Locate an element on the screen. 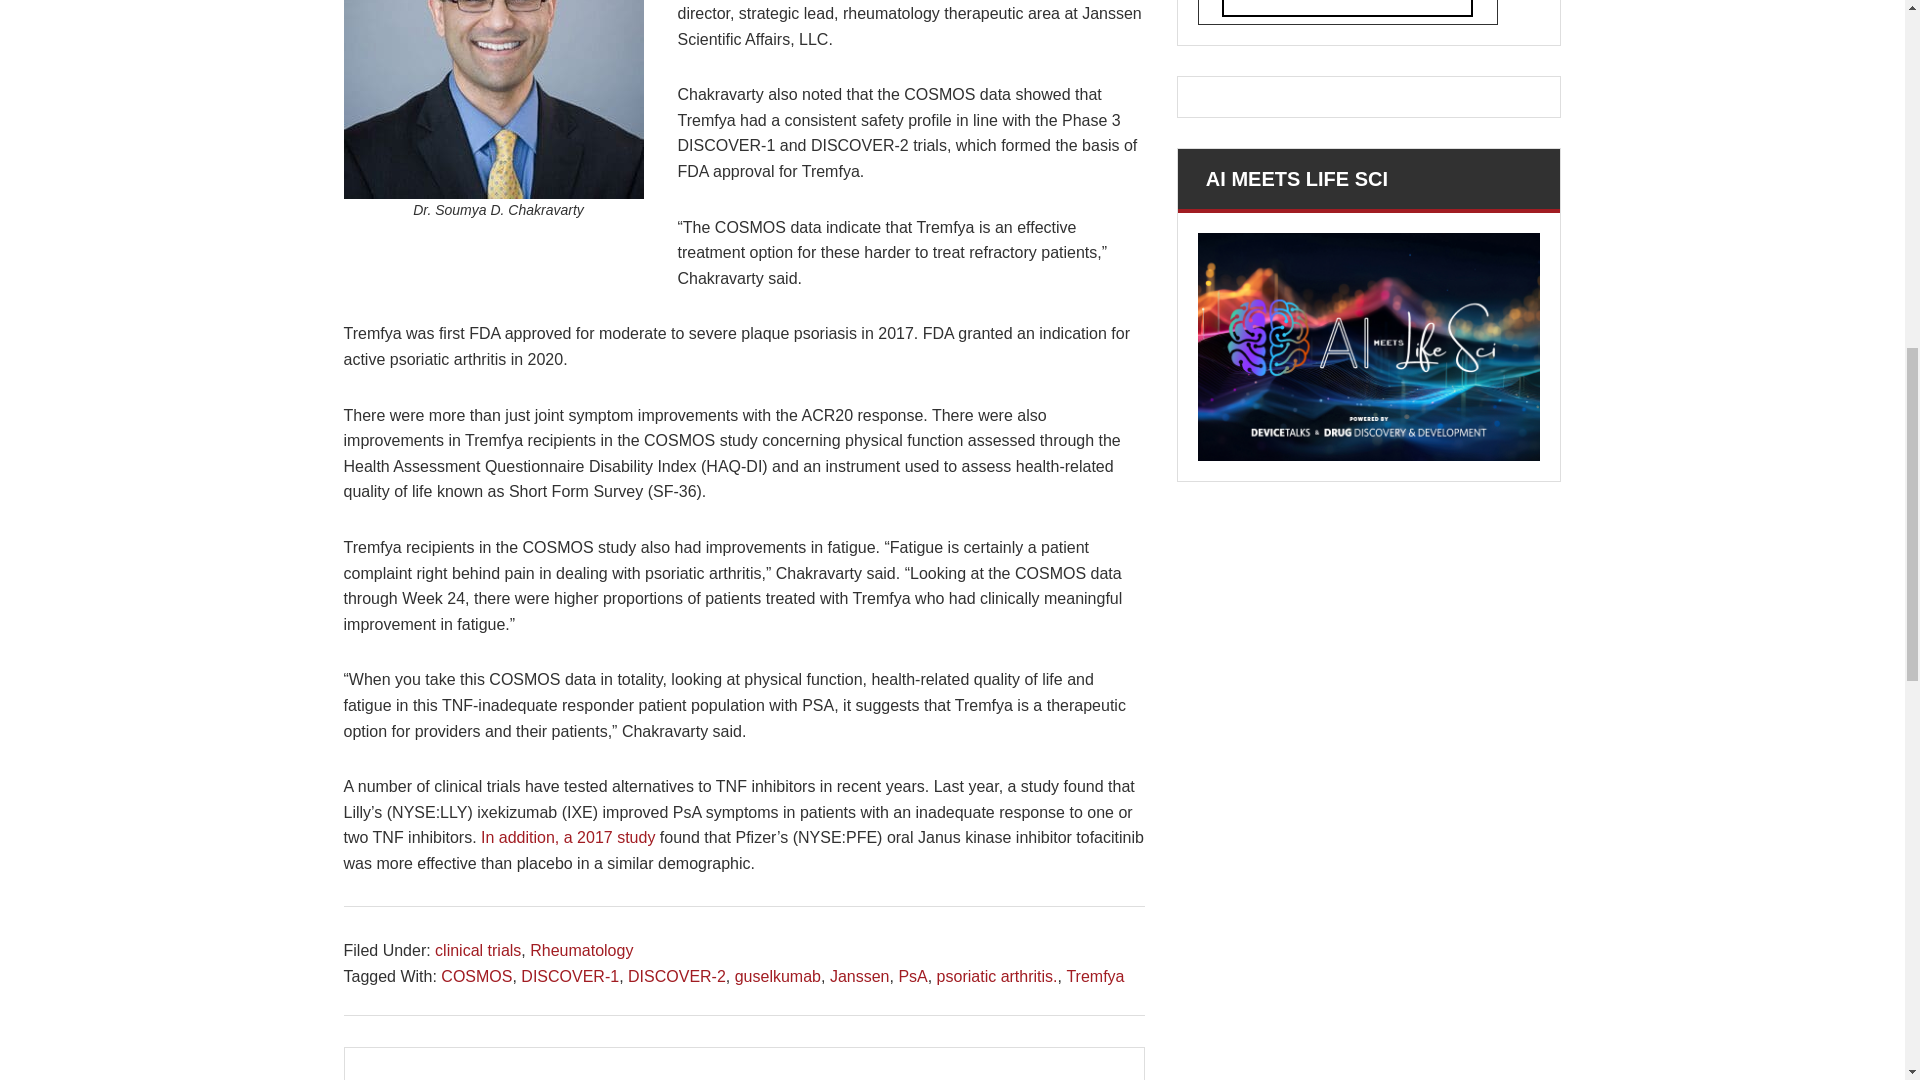 The height and width of the screenshot is (1080, 1920). Janssen is located at coordinates (860, 976).